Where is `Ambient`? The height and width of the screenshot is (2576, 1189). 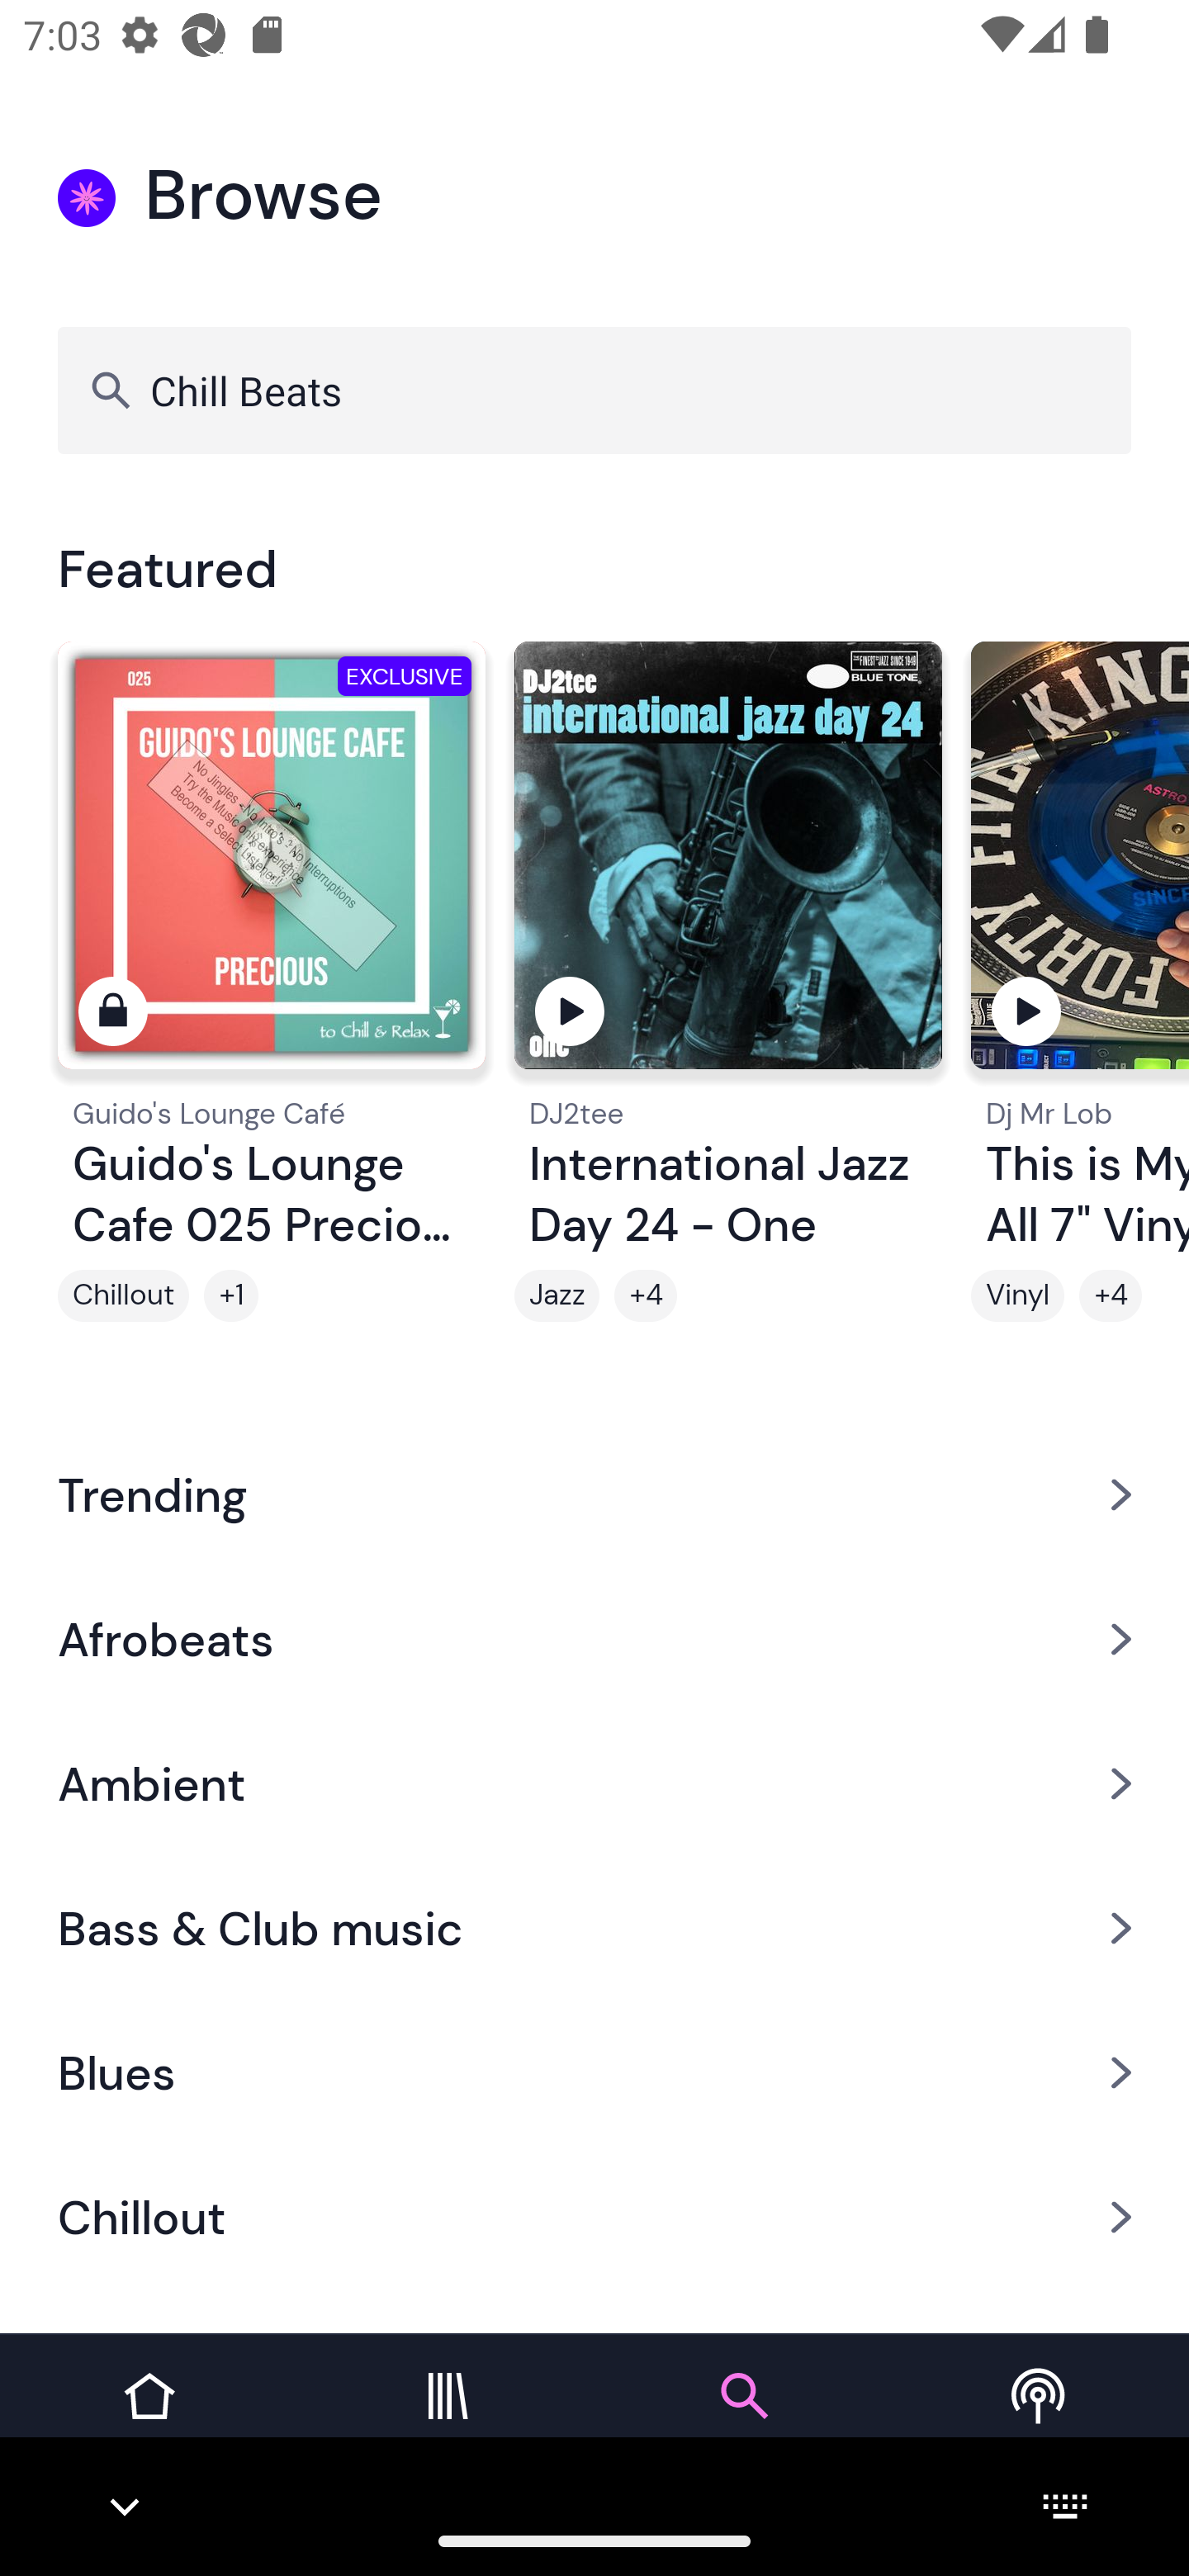 Ambient is located at coordinates (594, 1783).